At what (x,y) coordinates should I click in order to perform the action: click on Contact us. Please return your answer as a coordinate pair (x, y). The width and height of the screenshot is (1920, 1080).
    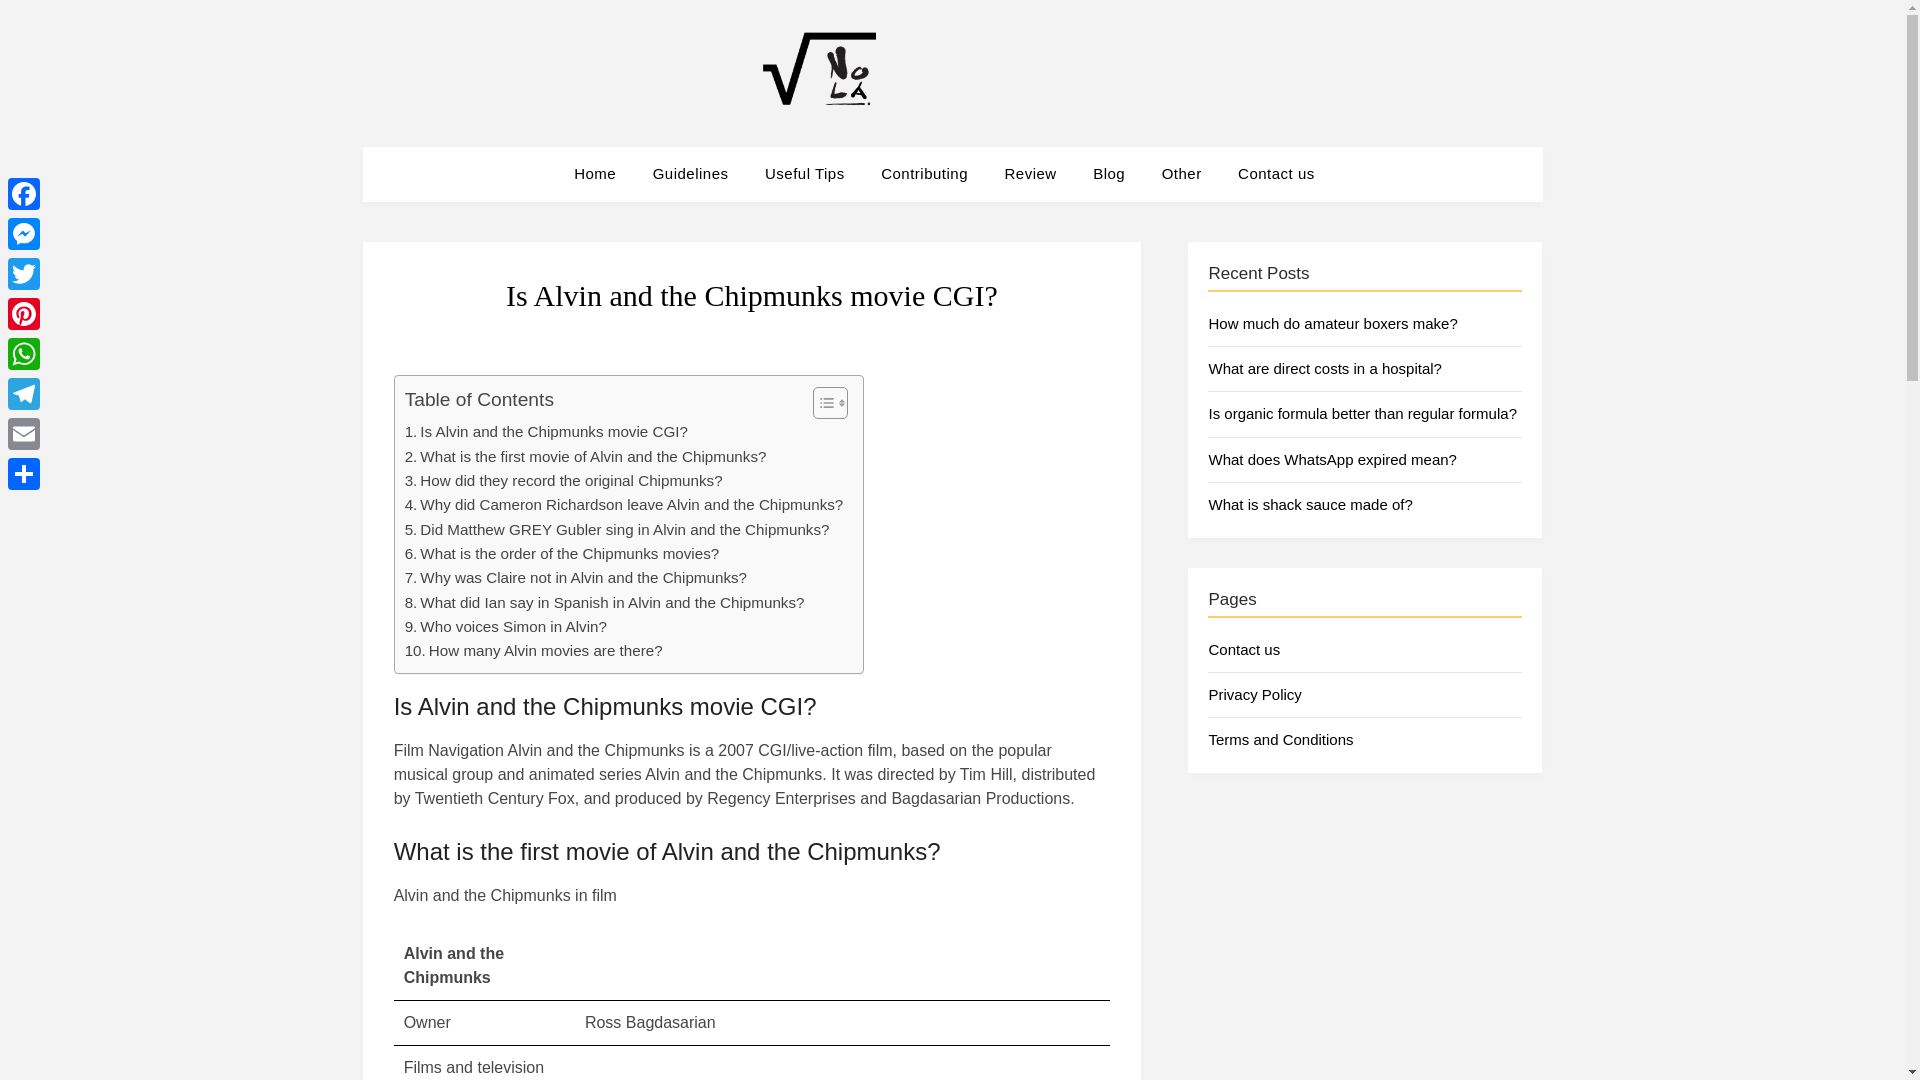
    Looking at the image, I should click on (1276, 173).